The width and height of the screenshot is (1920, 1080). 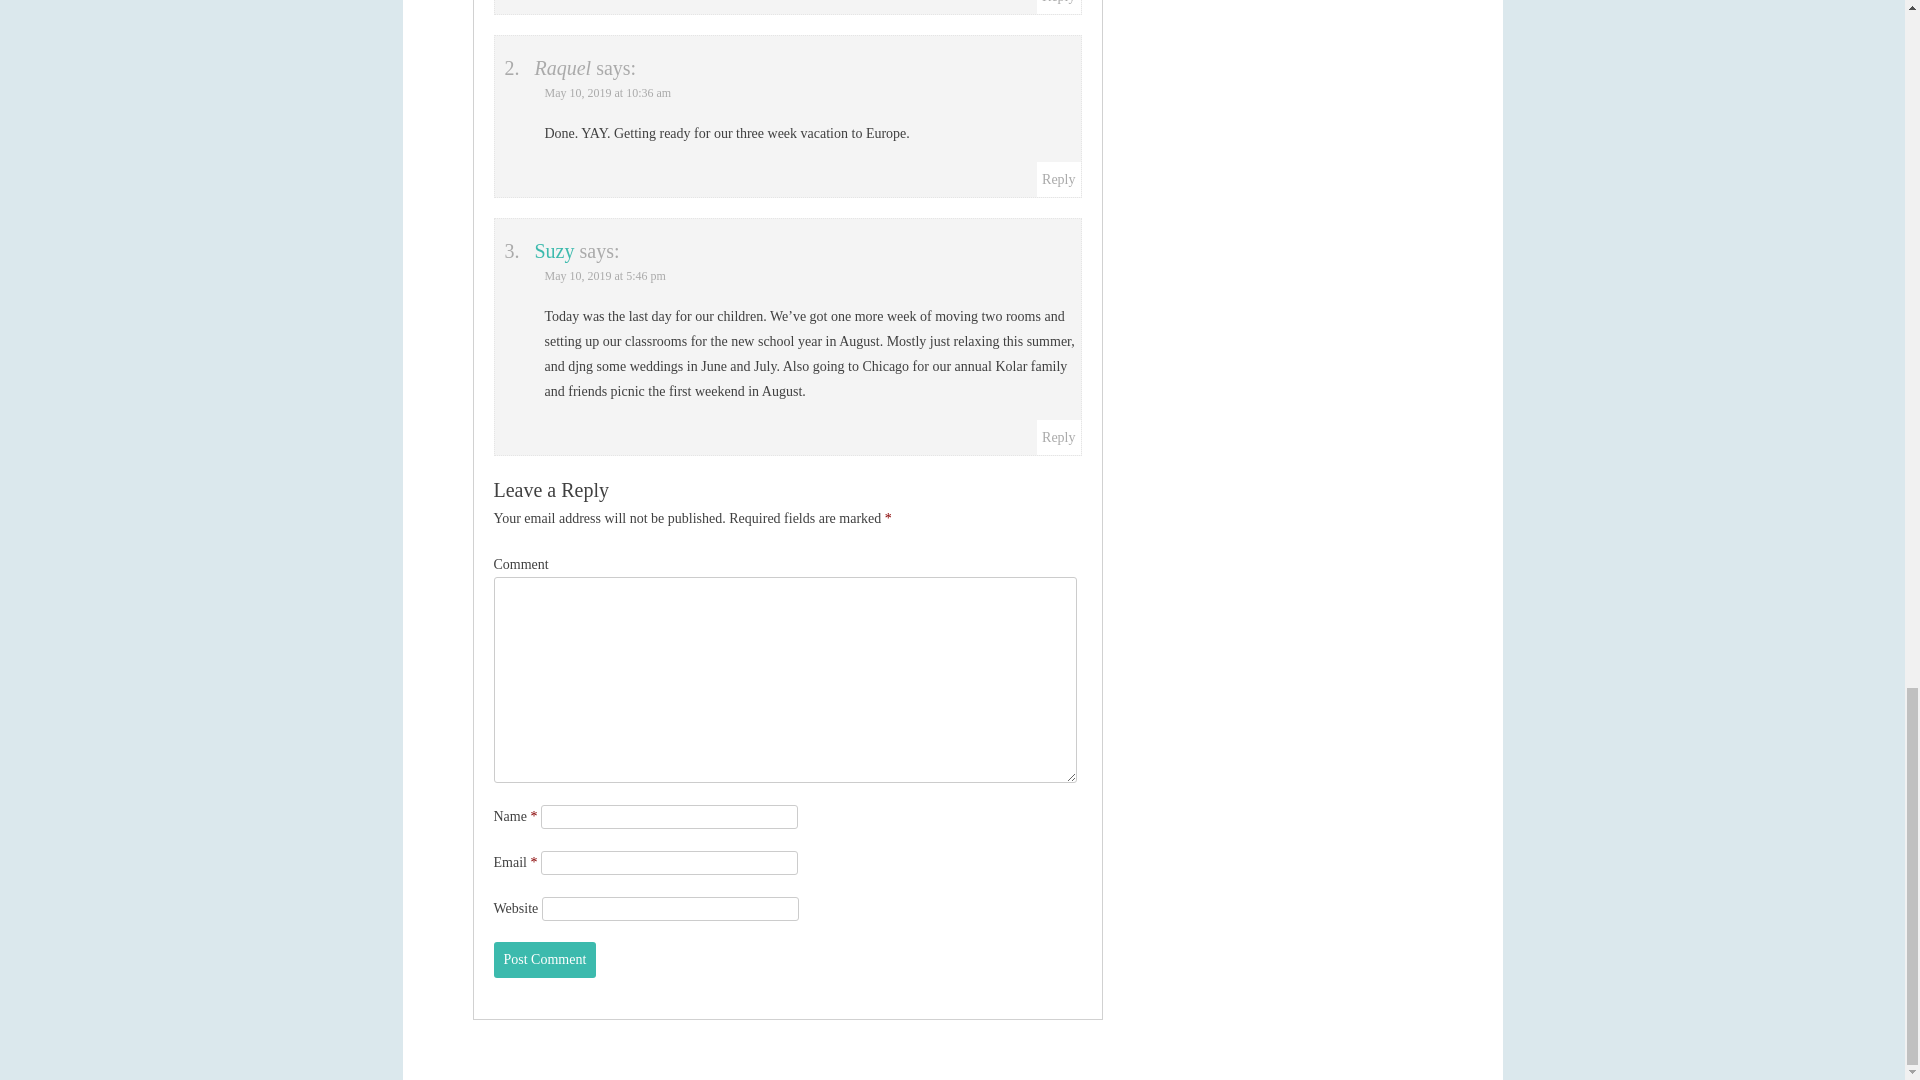 What do you see at coordinates (604, 275) in the screenshot?
I see `May 10, 2019 at 5:46 pm` at bounding box center [604, 275].